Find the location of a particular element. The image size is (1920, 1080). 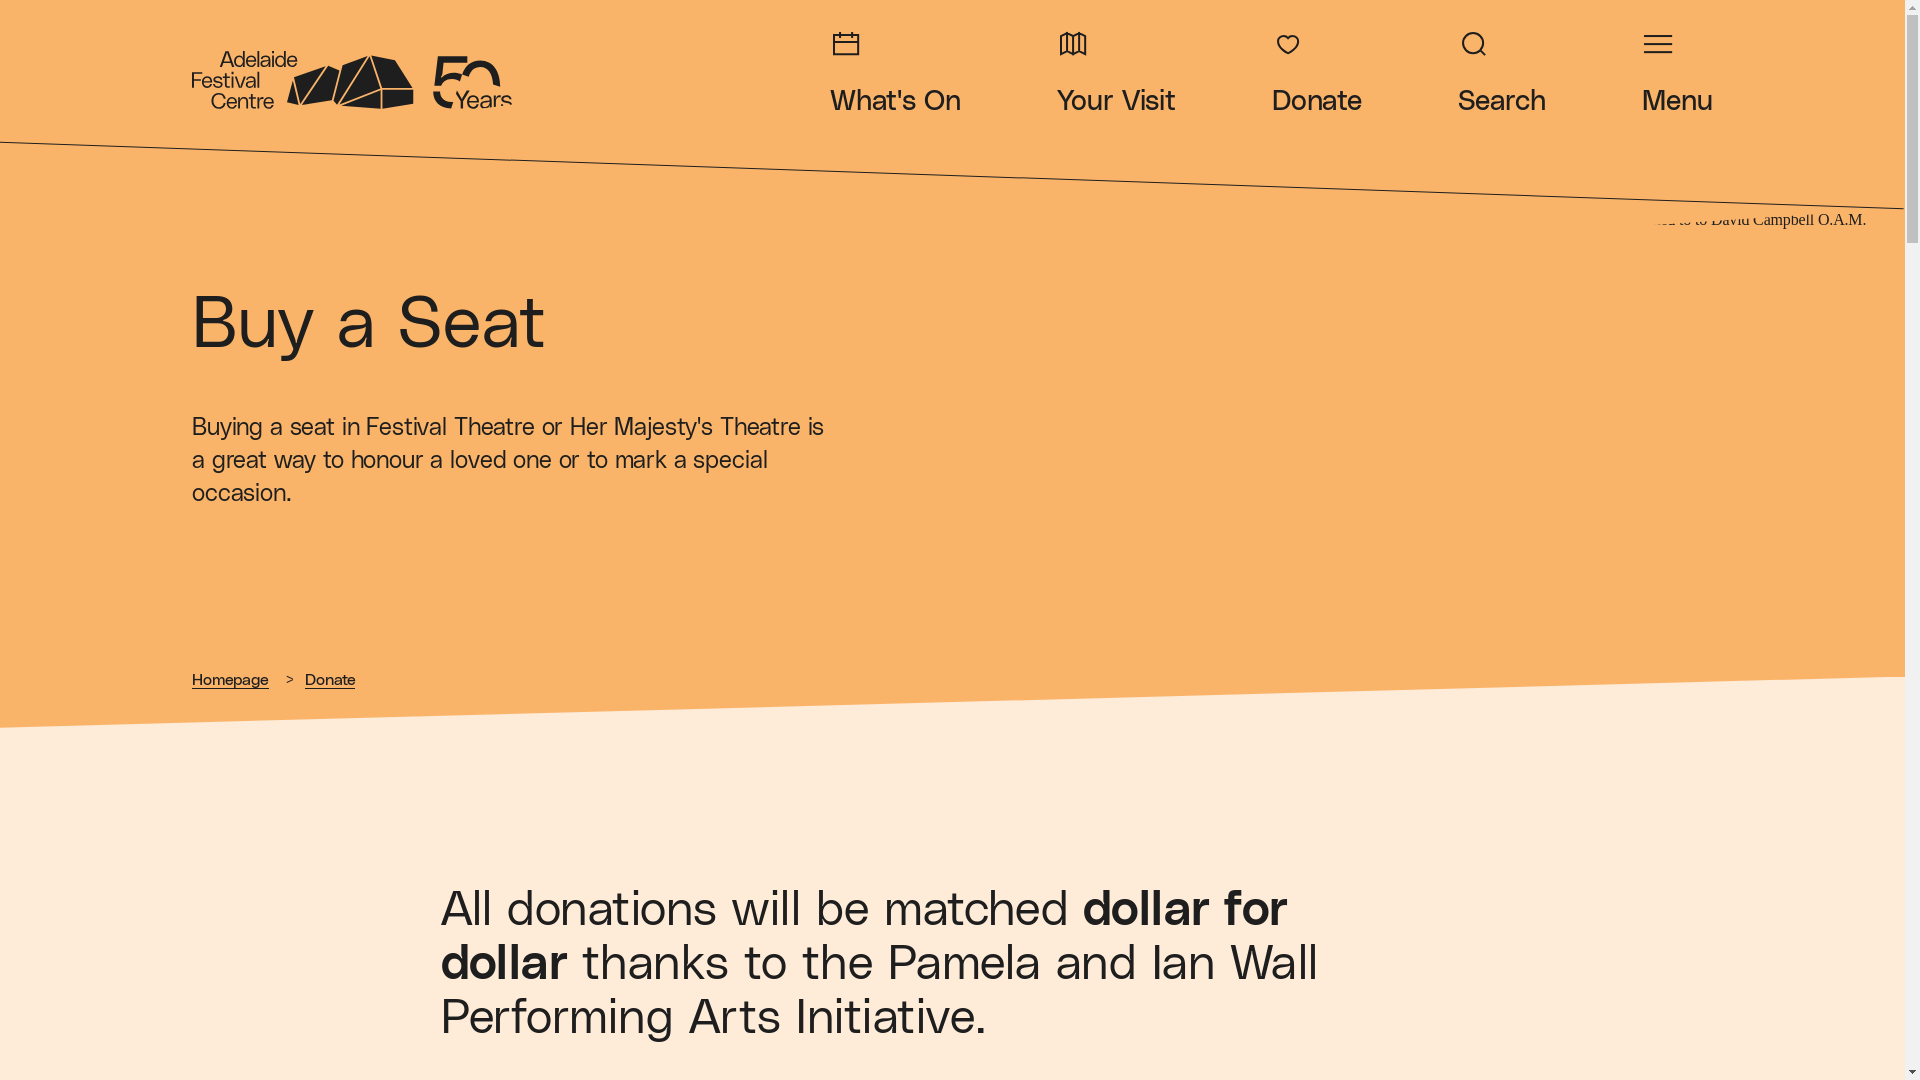

Menu is located at coordinates (1678, 72).